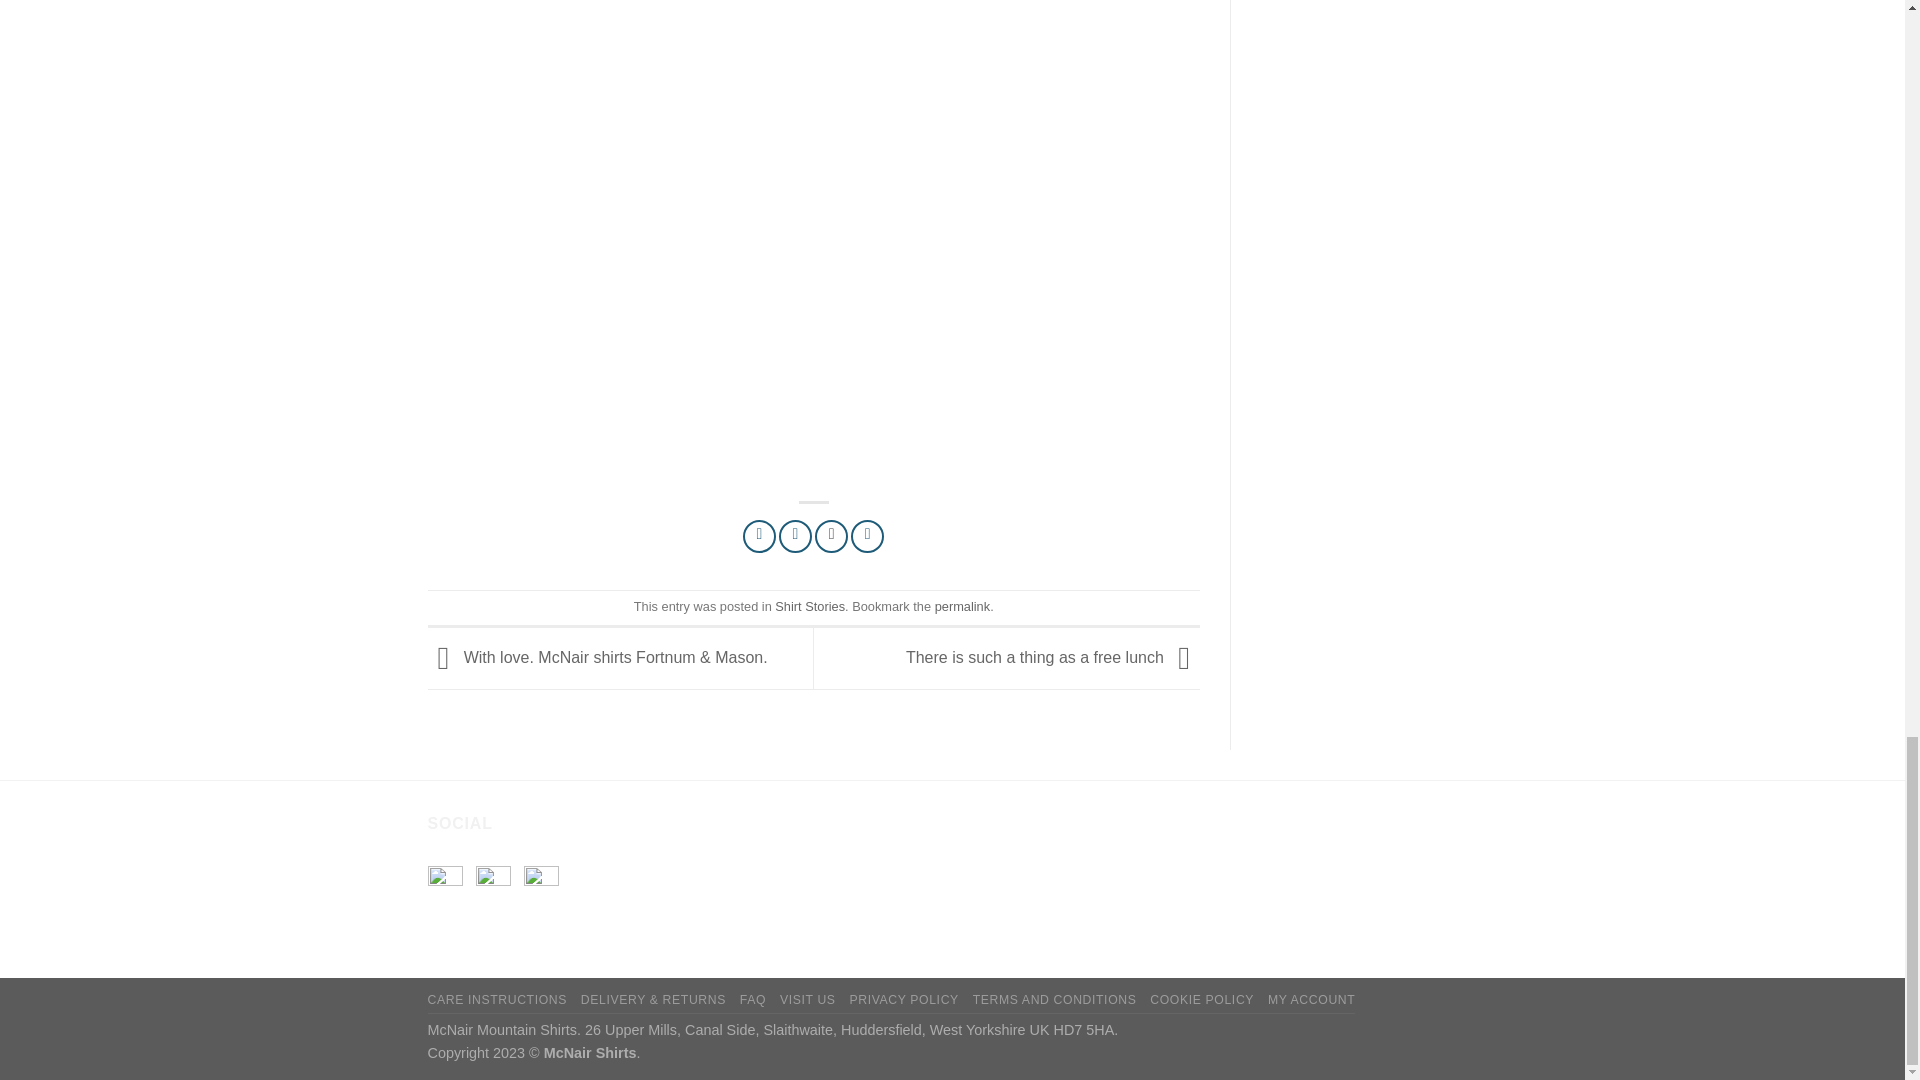  What do you see at coordinates (866, 536) in the screenshot?
I see `Pin on Pinterest` at bounding box center [866, 536].